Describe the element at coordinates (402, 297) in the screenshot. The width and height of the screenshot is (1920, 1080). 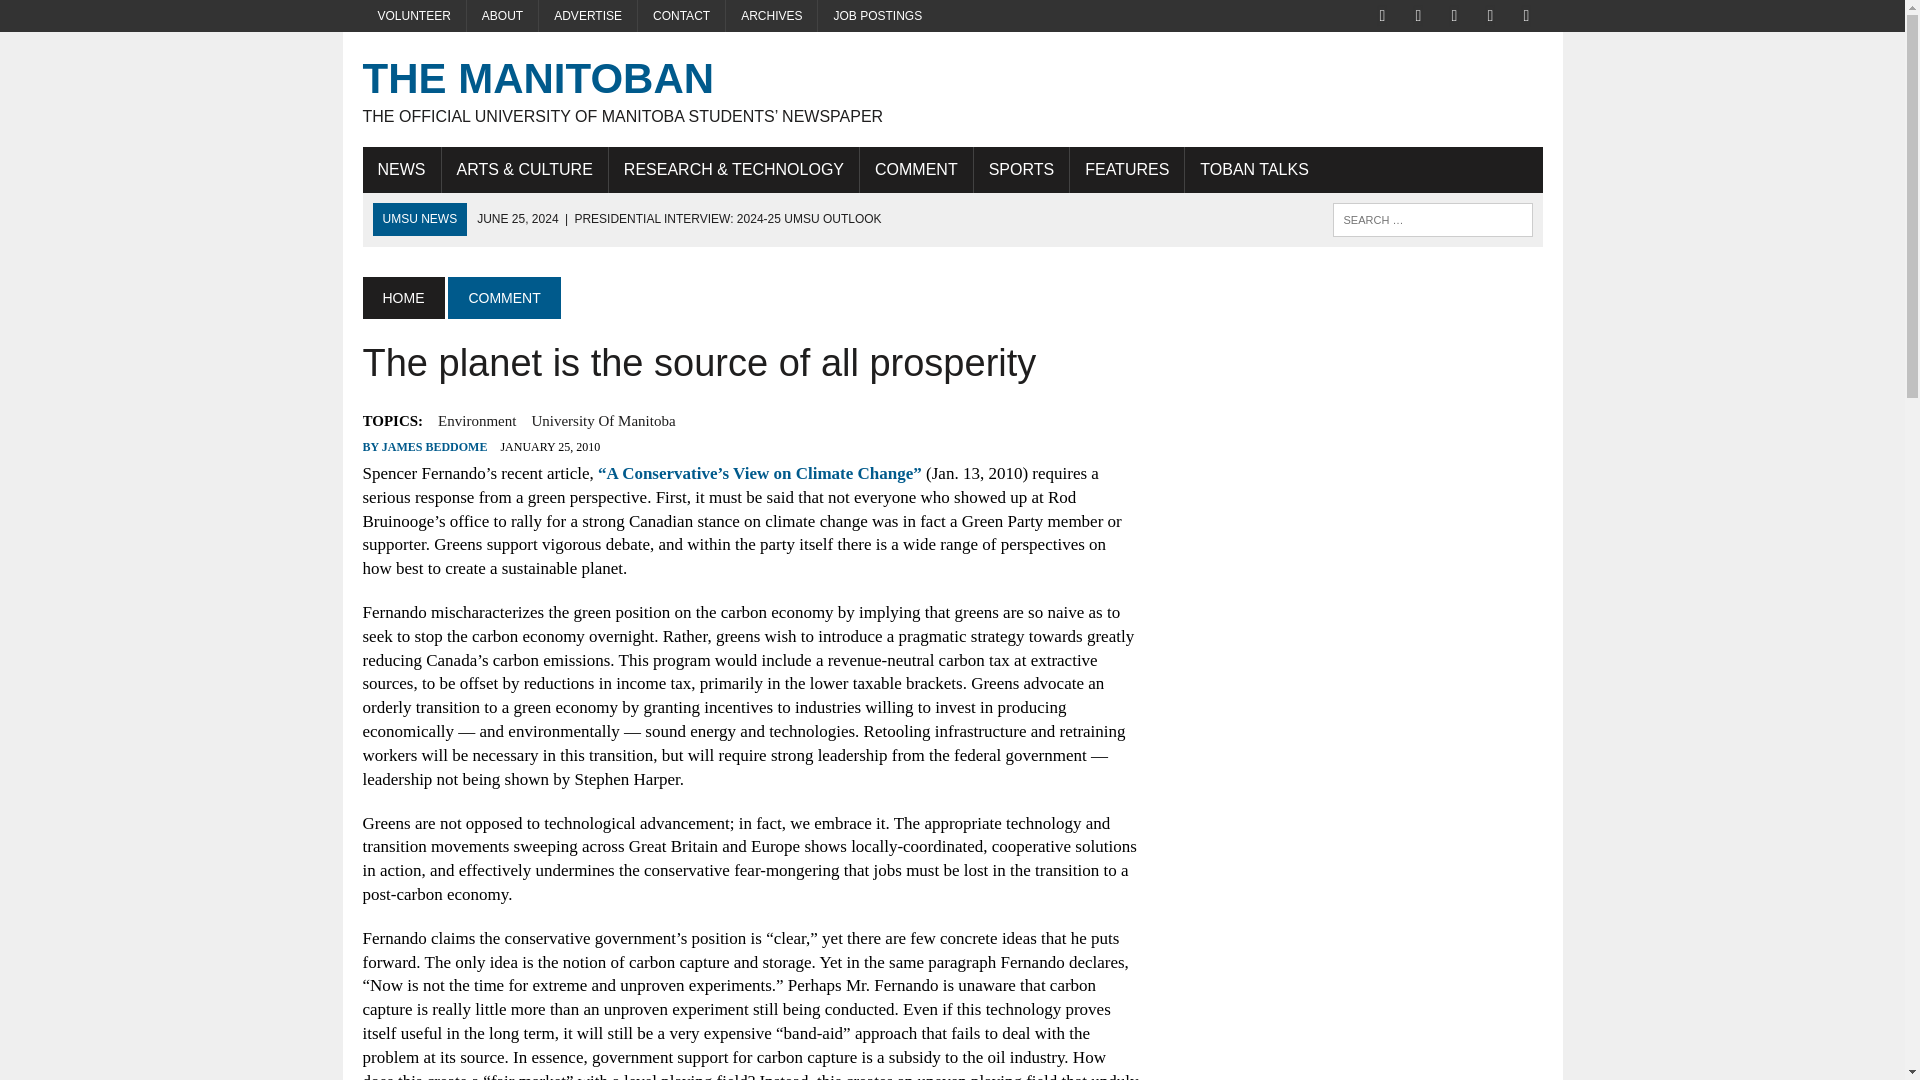
I see `HOME` at that location.